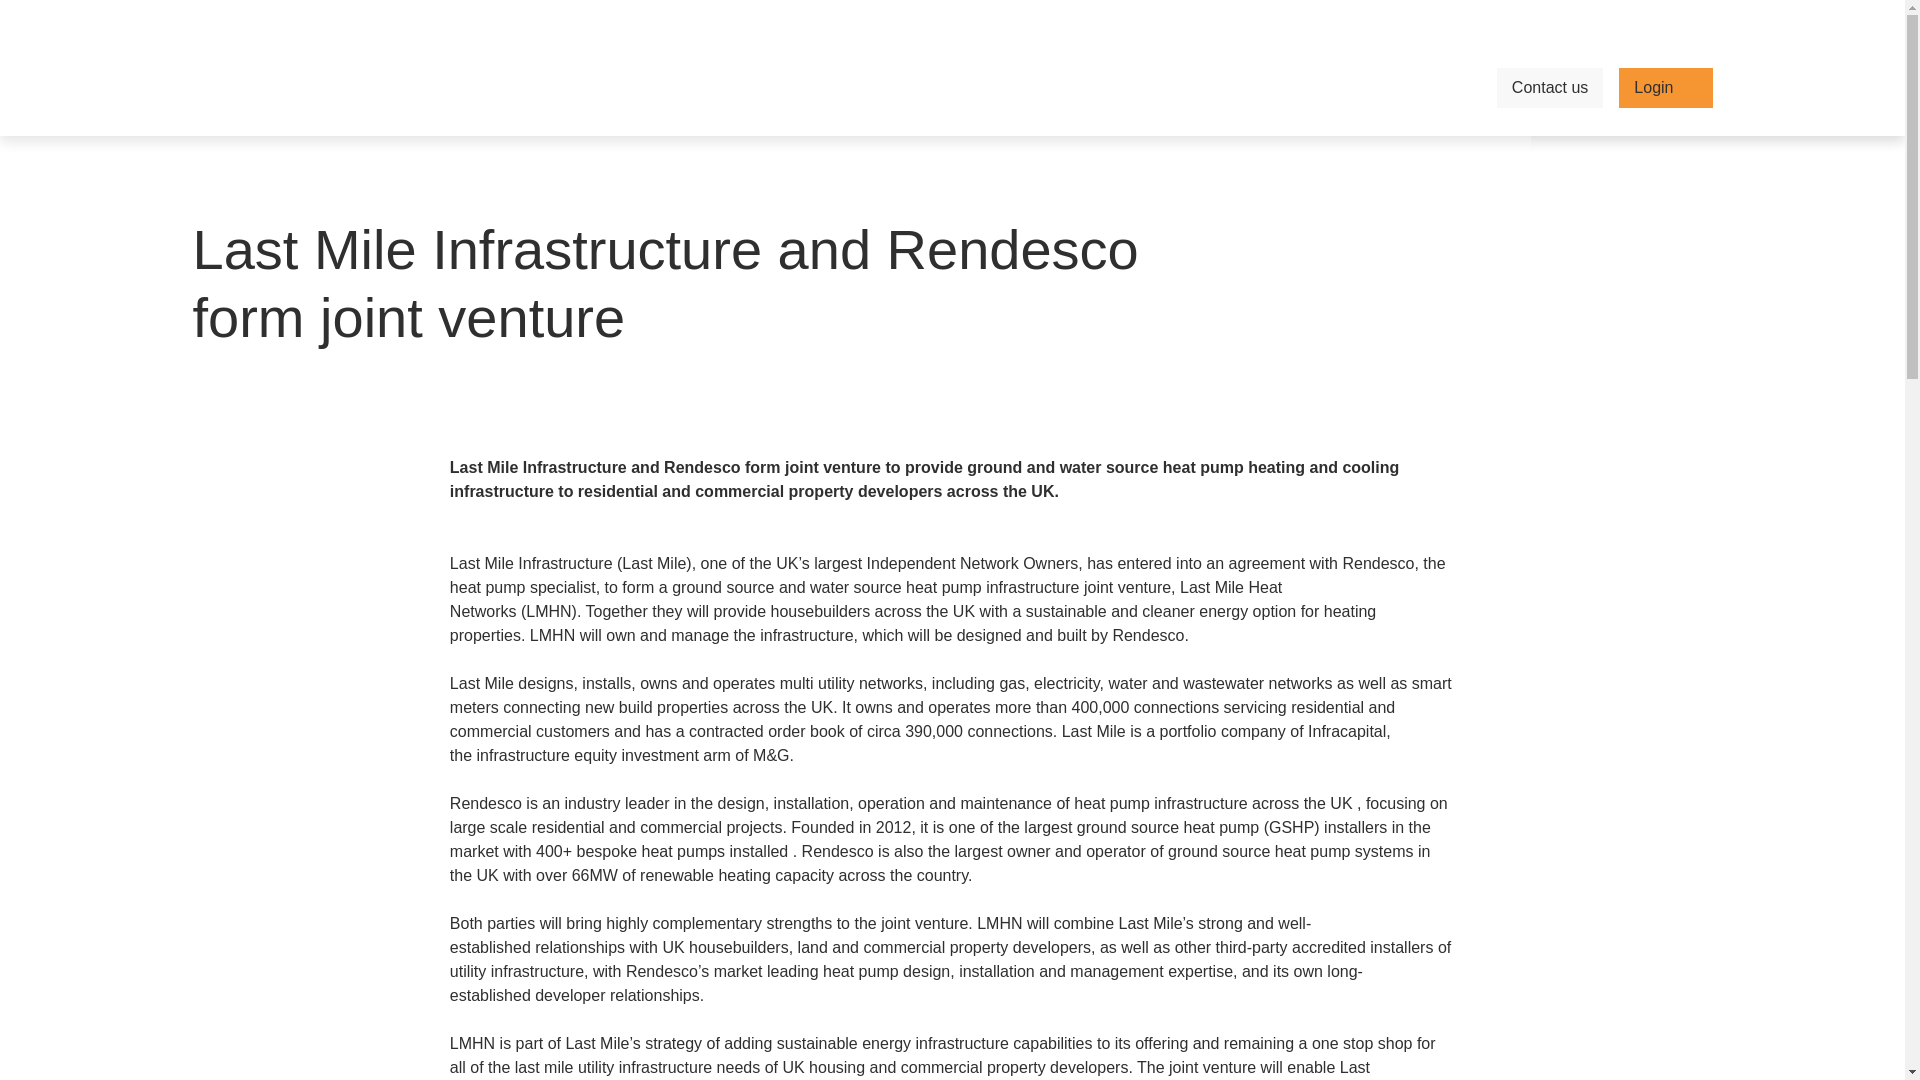 The height and width of the screenshot is (1080, 1920). What do you see at coordinates (1550, 88) in the screenshot?
I see `Contact us` at bounding box center [1550, 88].